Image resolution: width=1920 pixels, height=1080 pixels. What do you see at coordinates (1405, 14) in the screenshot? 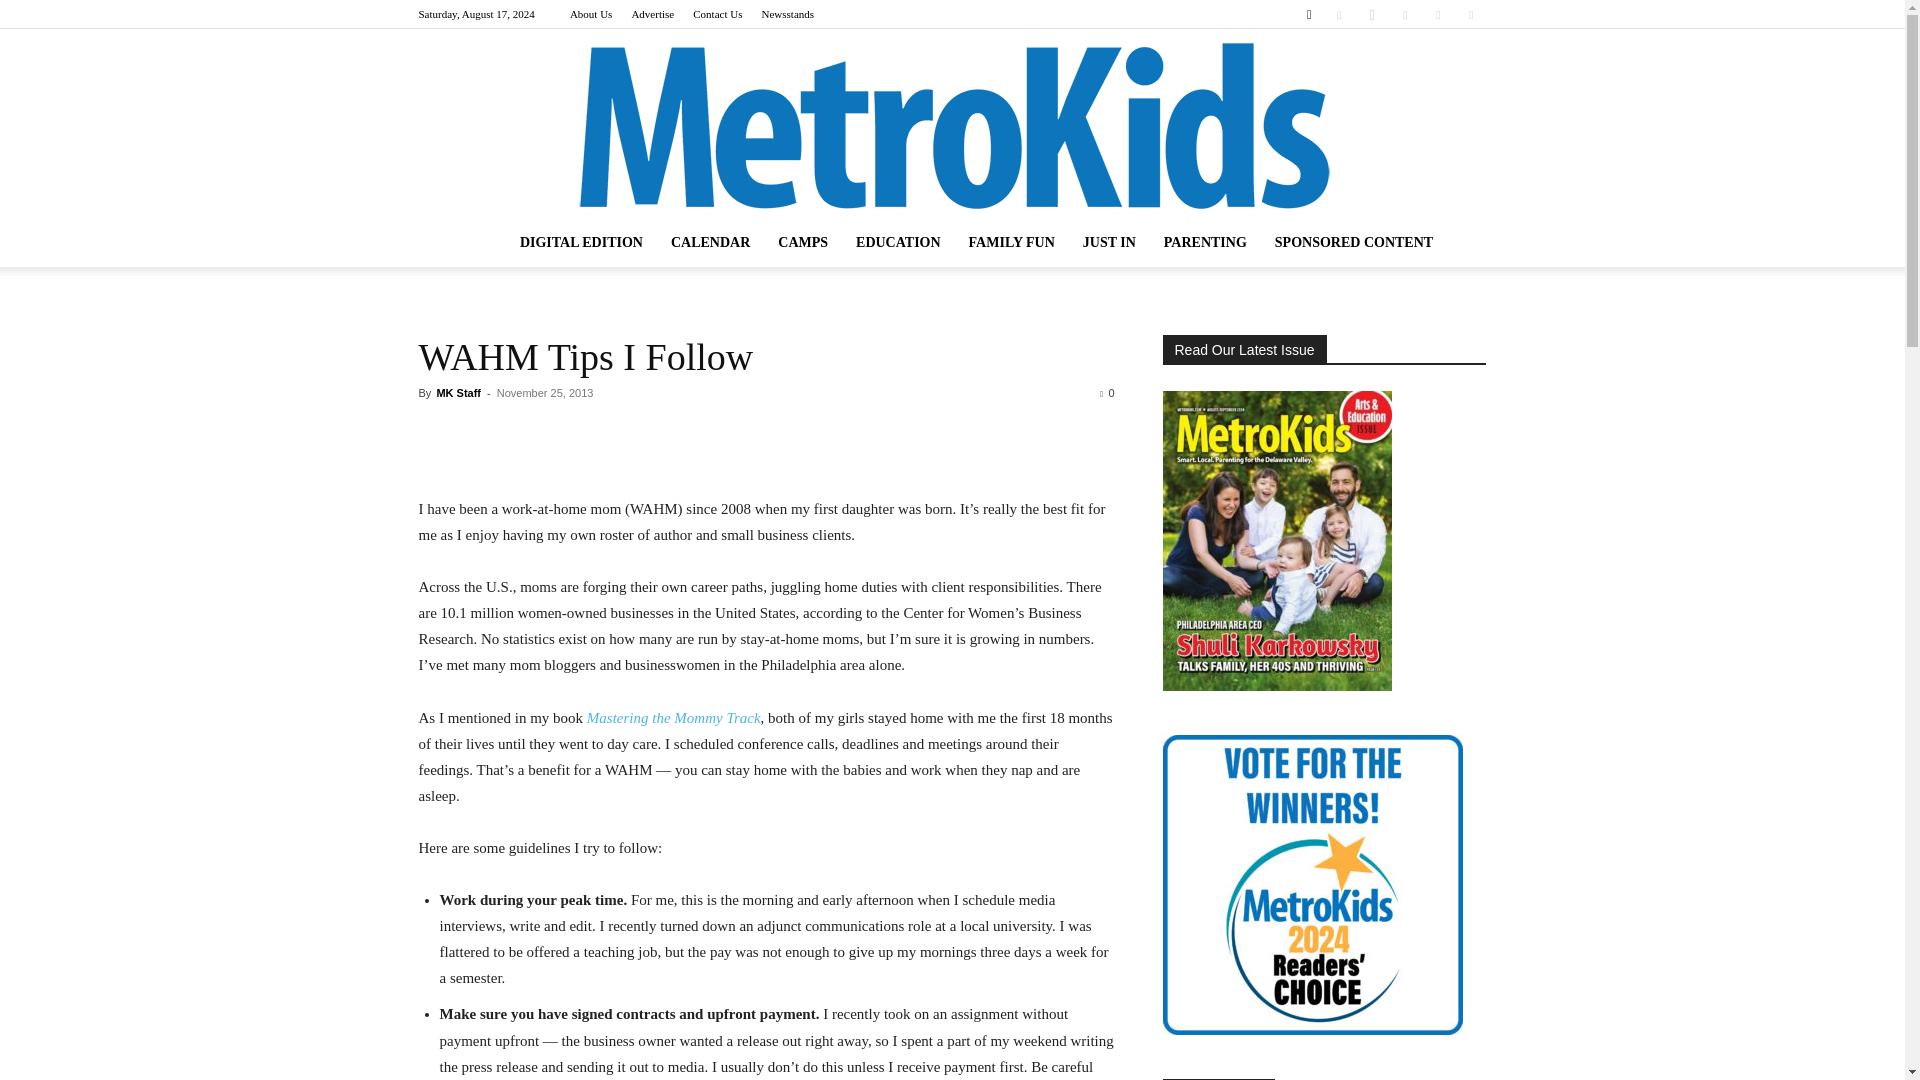
I see `Pinterest` at bounding box center [1405, 14].